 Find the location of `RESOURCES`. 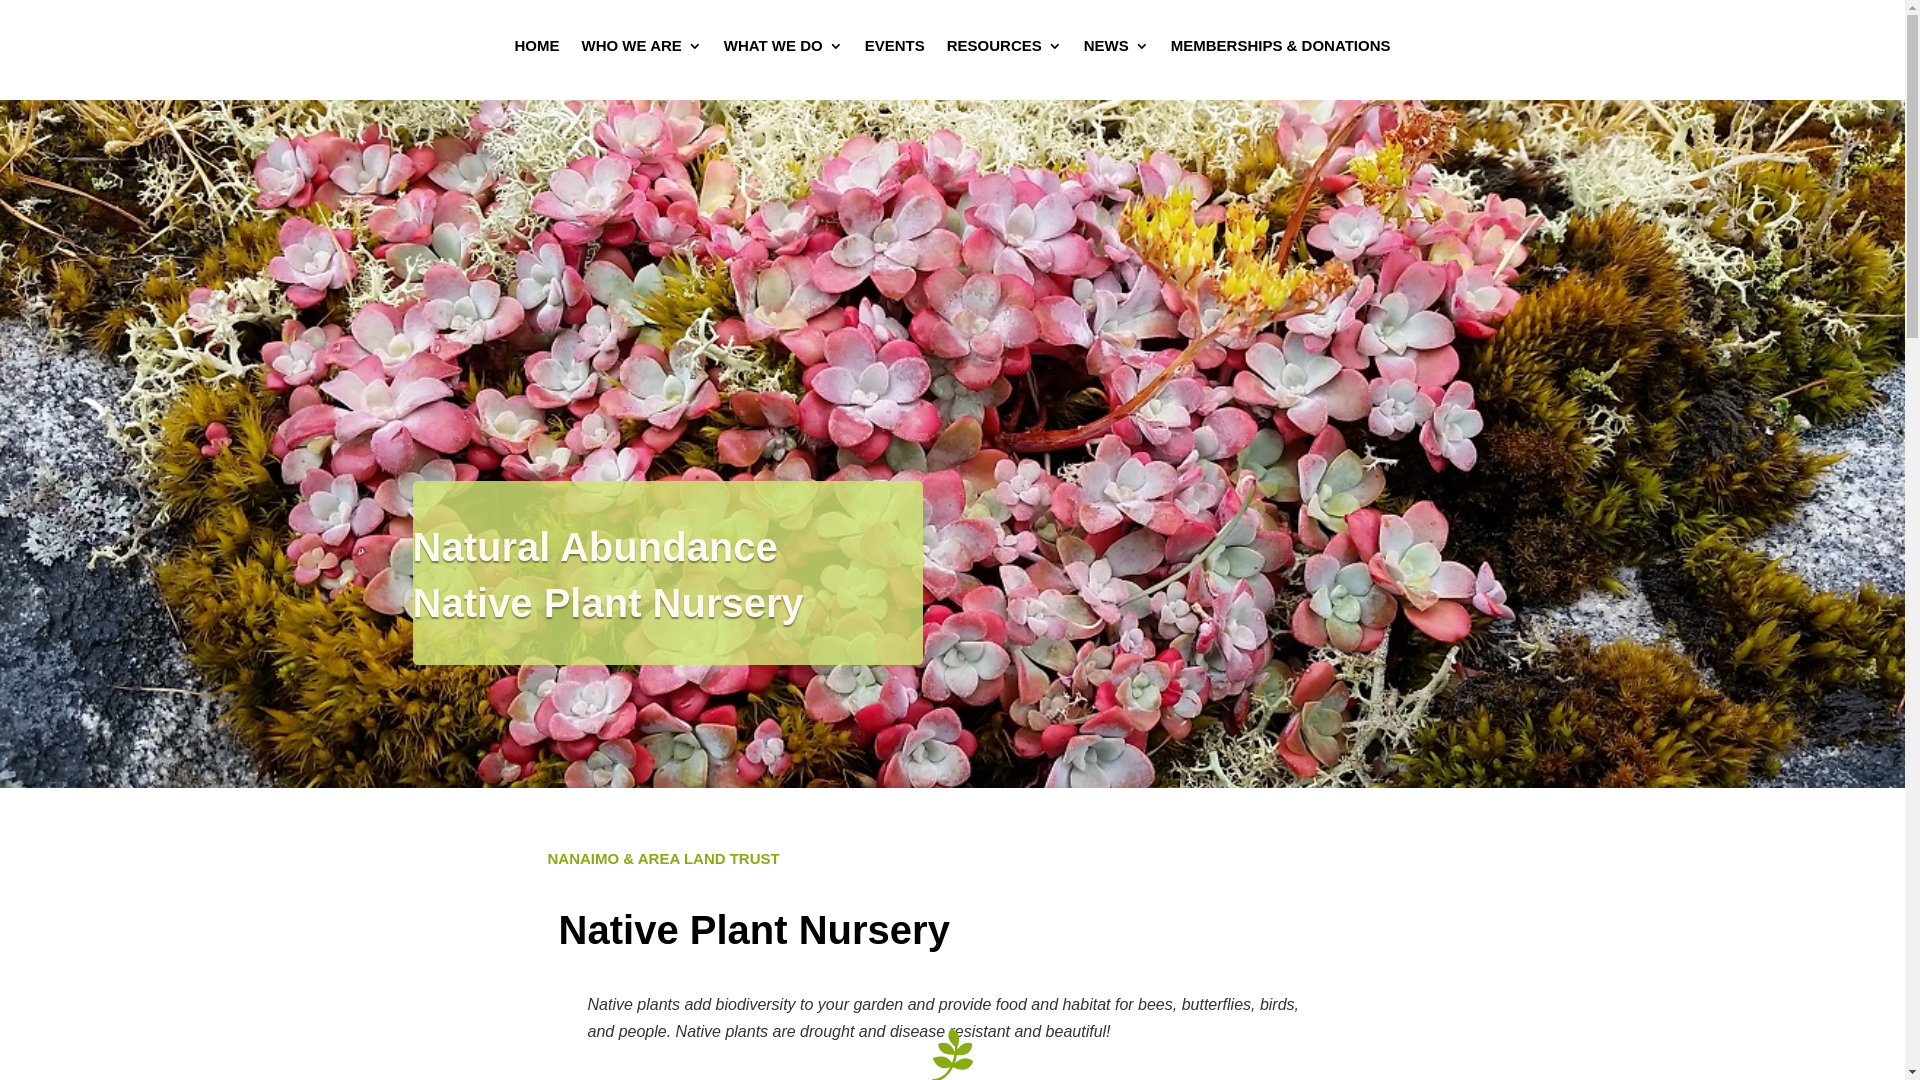

RESOURCES is located at coordinates (1004, 50).